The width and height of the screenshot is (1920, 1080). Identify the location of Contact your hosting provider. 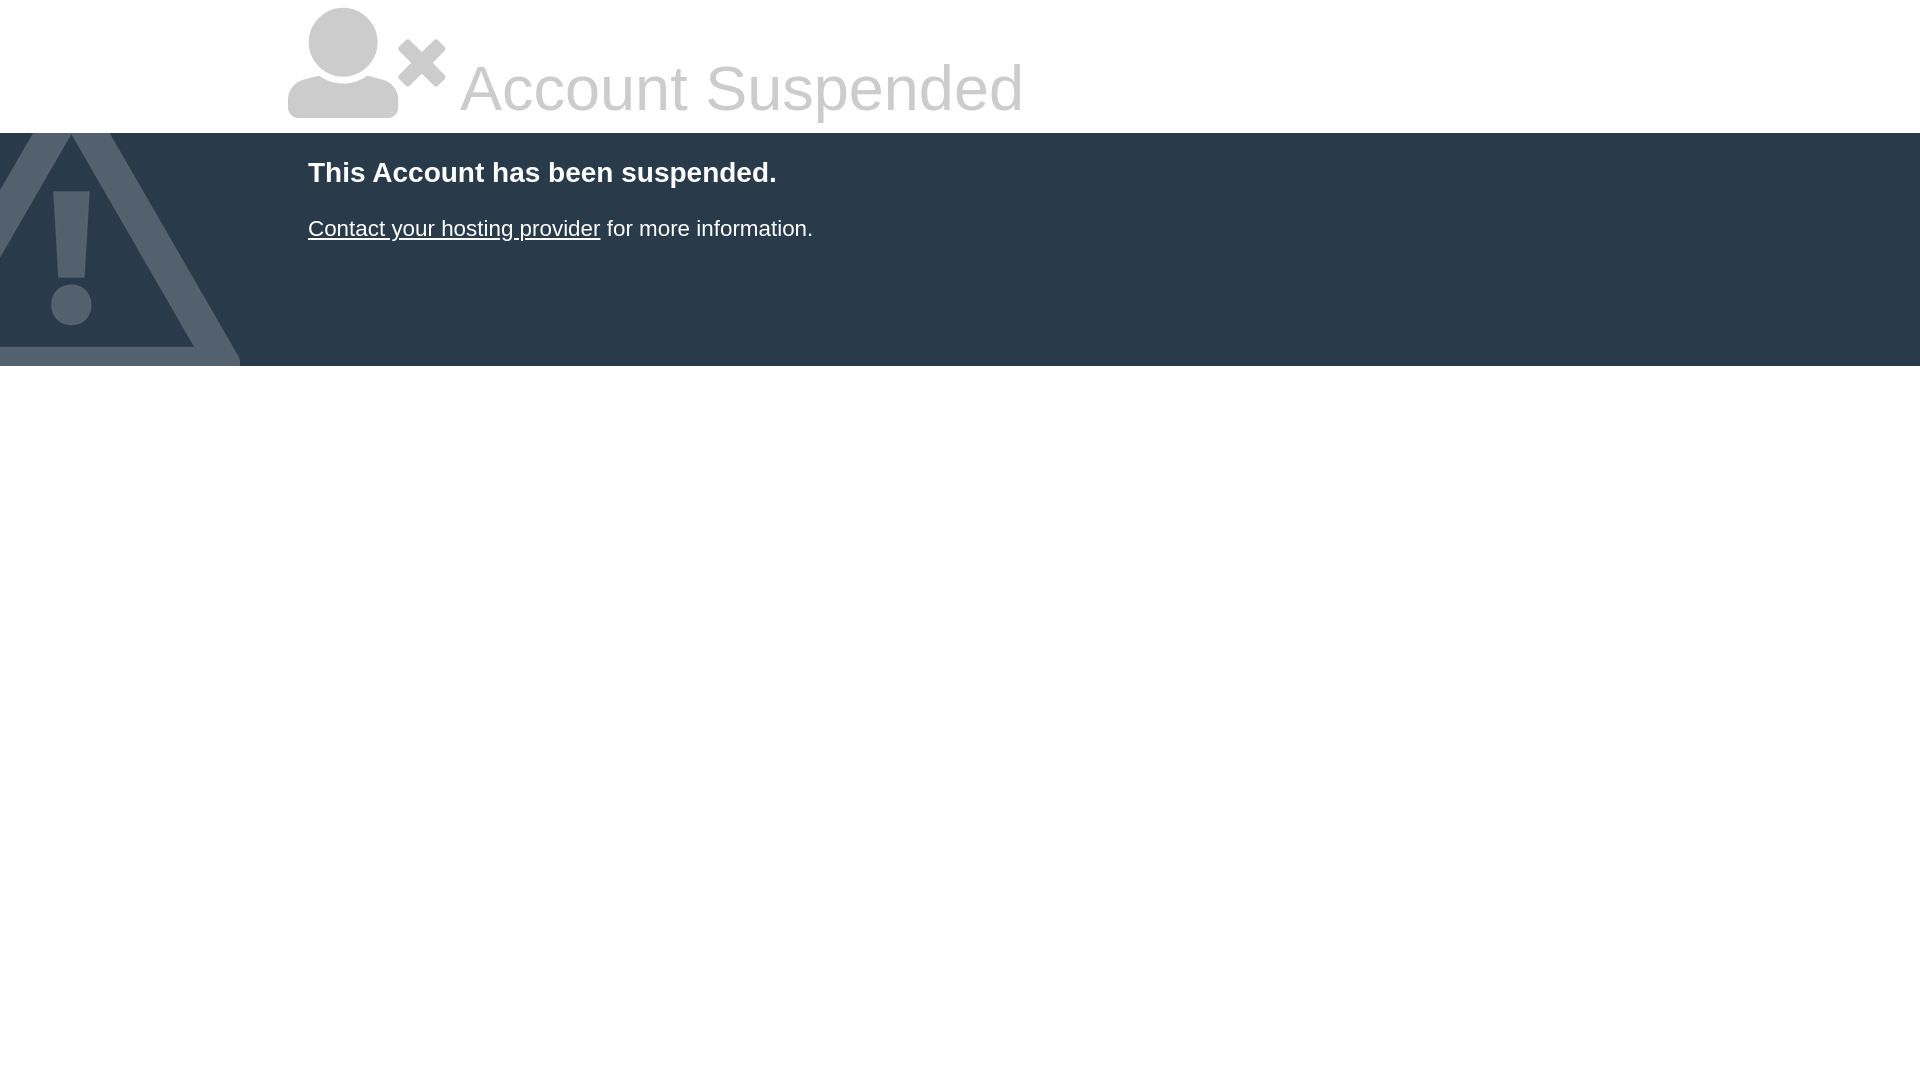
(454, 228).